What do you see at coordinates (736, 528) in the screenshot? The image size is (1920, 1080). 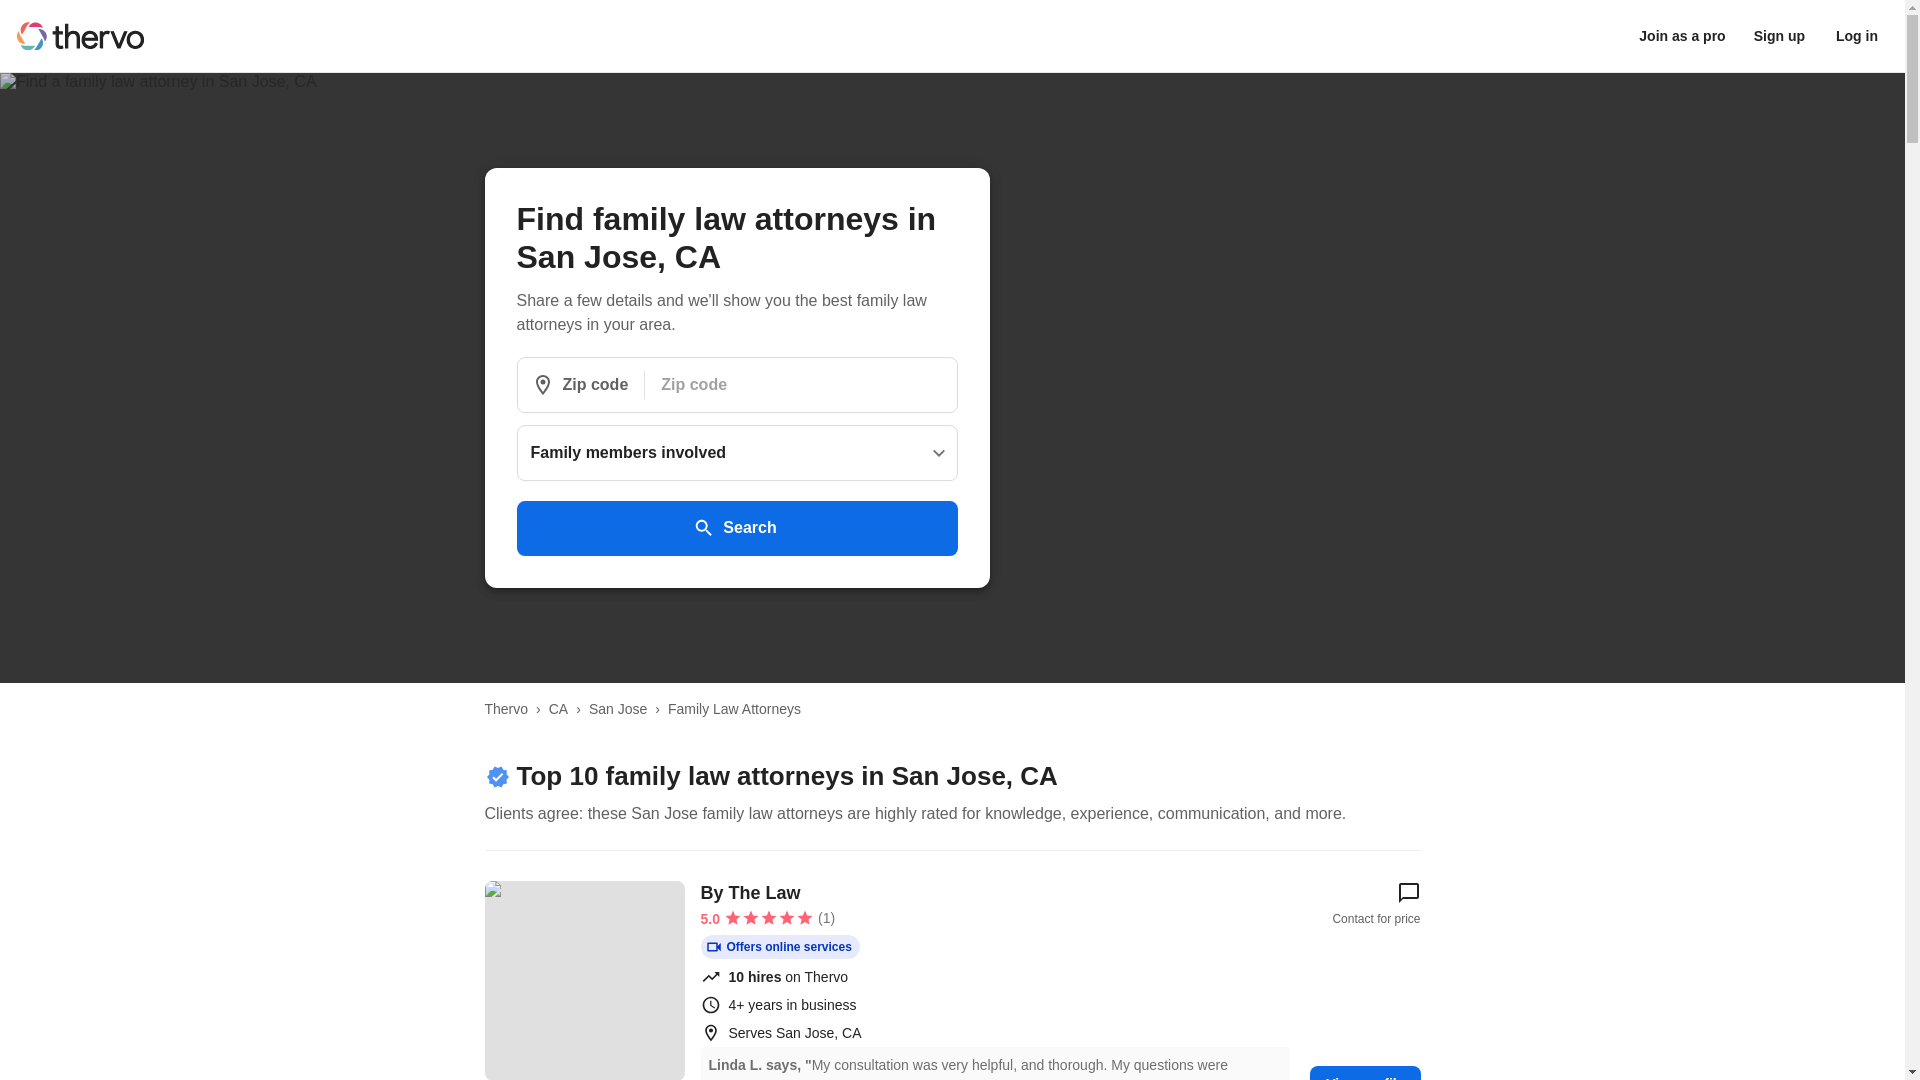 I see `Search` at bounding box center [736, 528].